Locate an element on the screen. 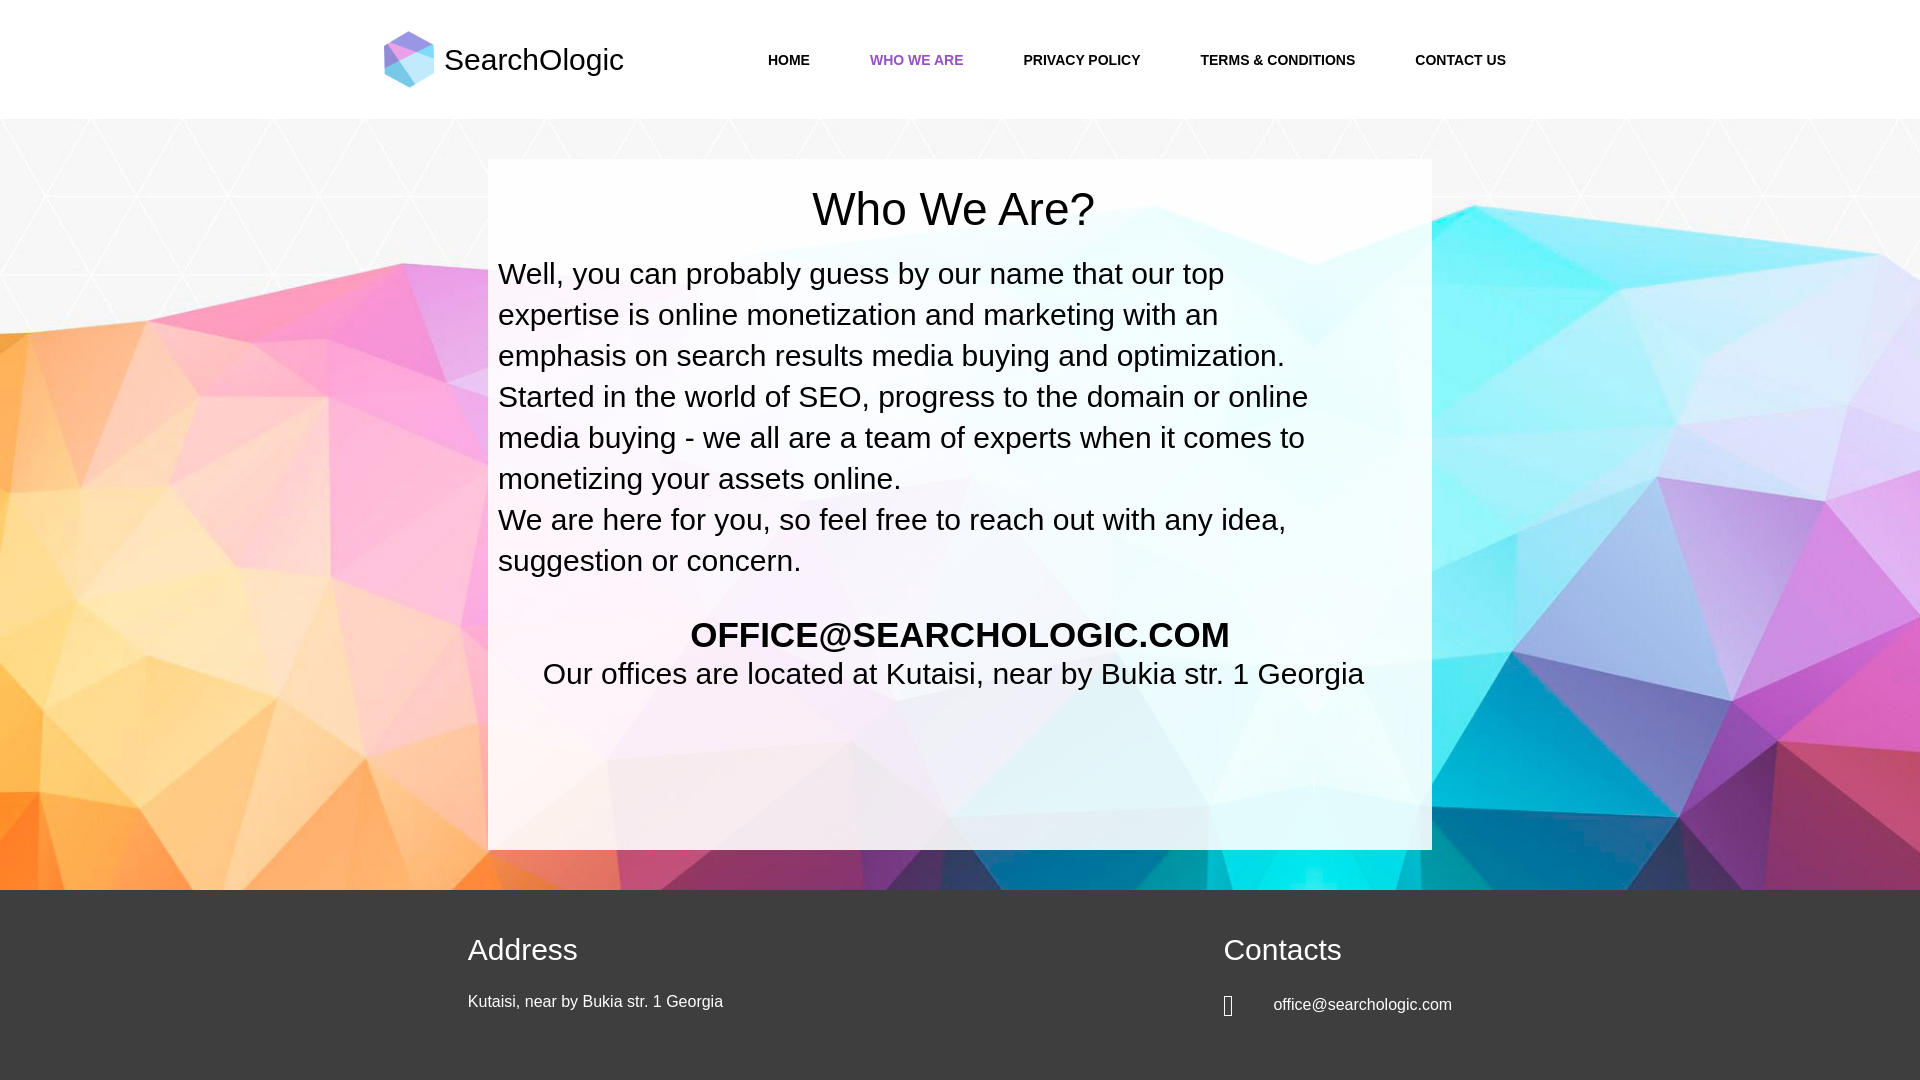  PRIVACY POLICY is located at coordinates (1082, 59).